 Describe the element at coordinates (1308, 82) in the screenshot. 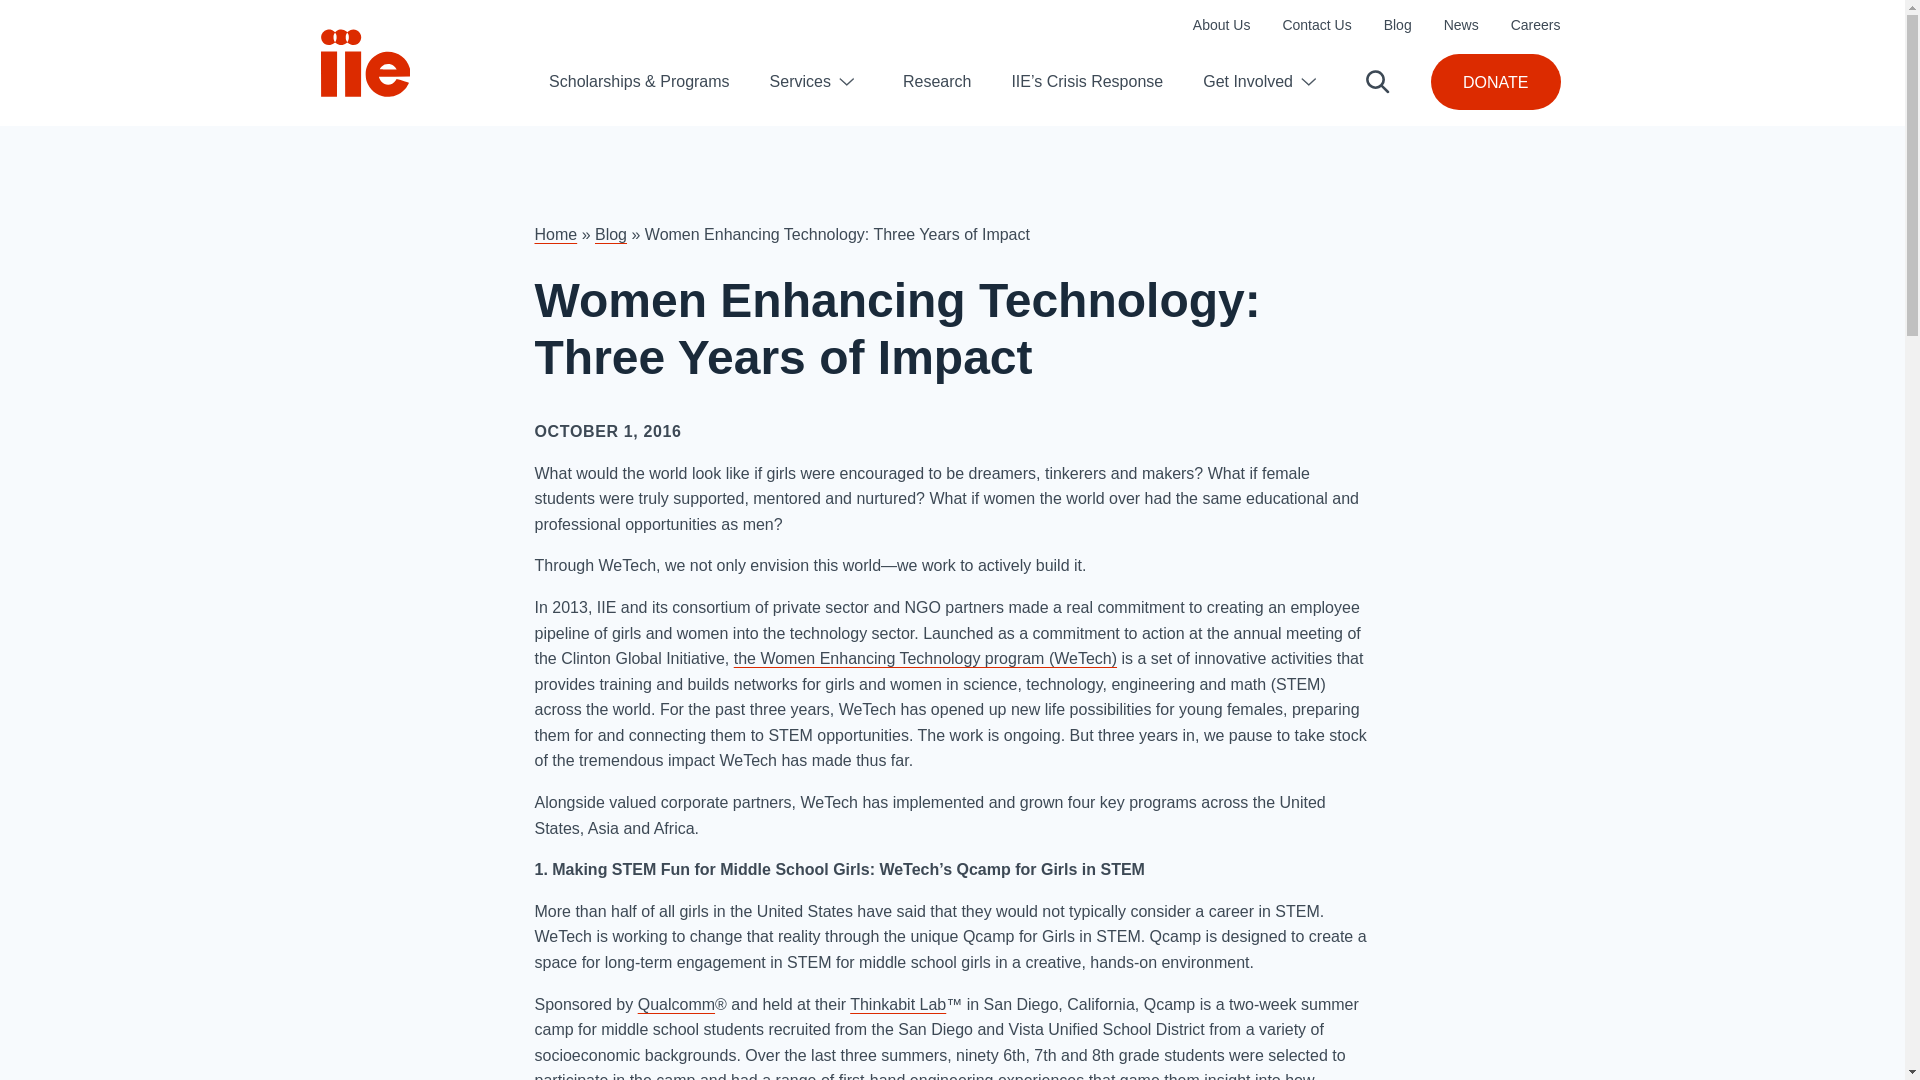

I see `Toggle submenu for: Get Involved` at that location.